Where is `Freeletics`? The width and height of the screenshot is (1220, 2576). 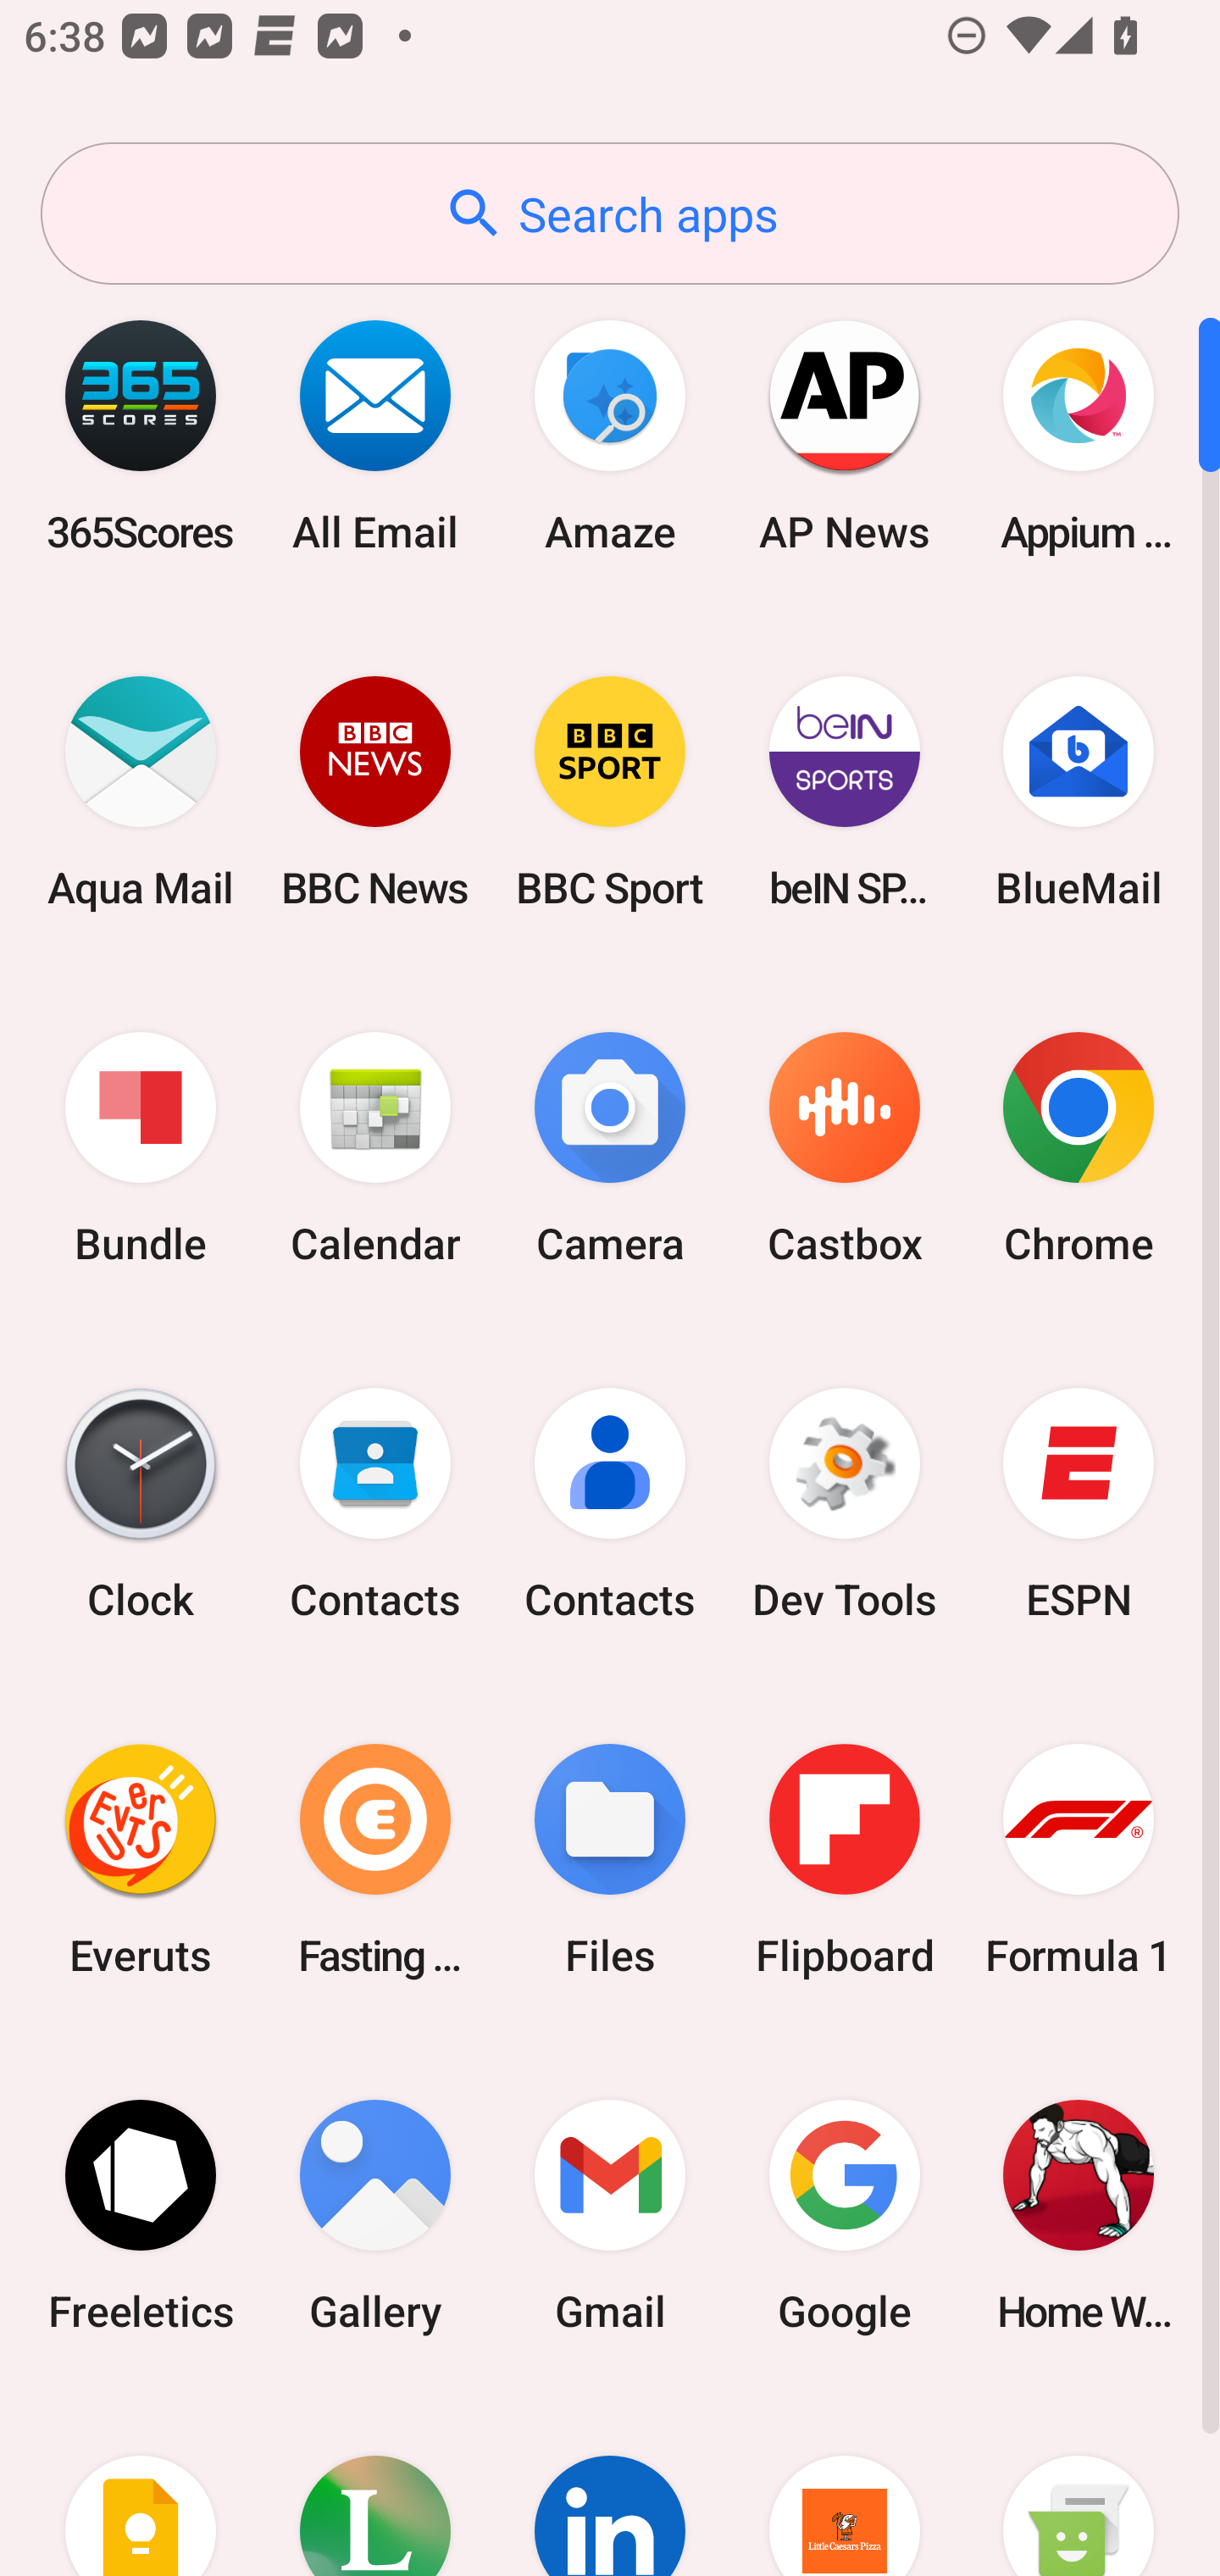
Freeletics is located at coordinates (141, 2215).